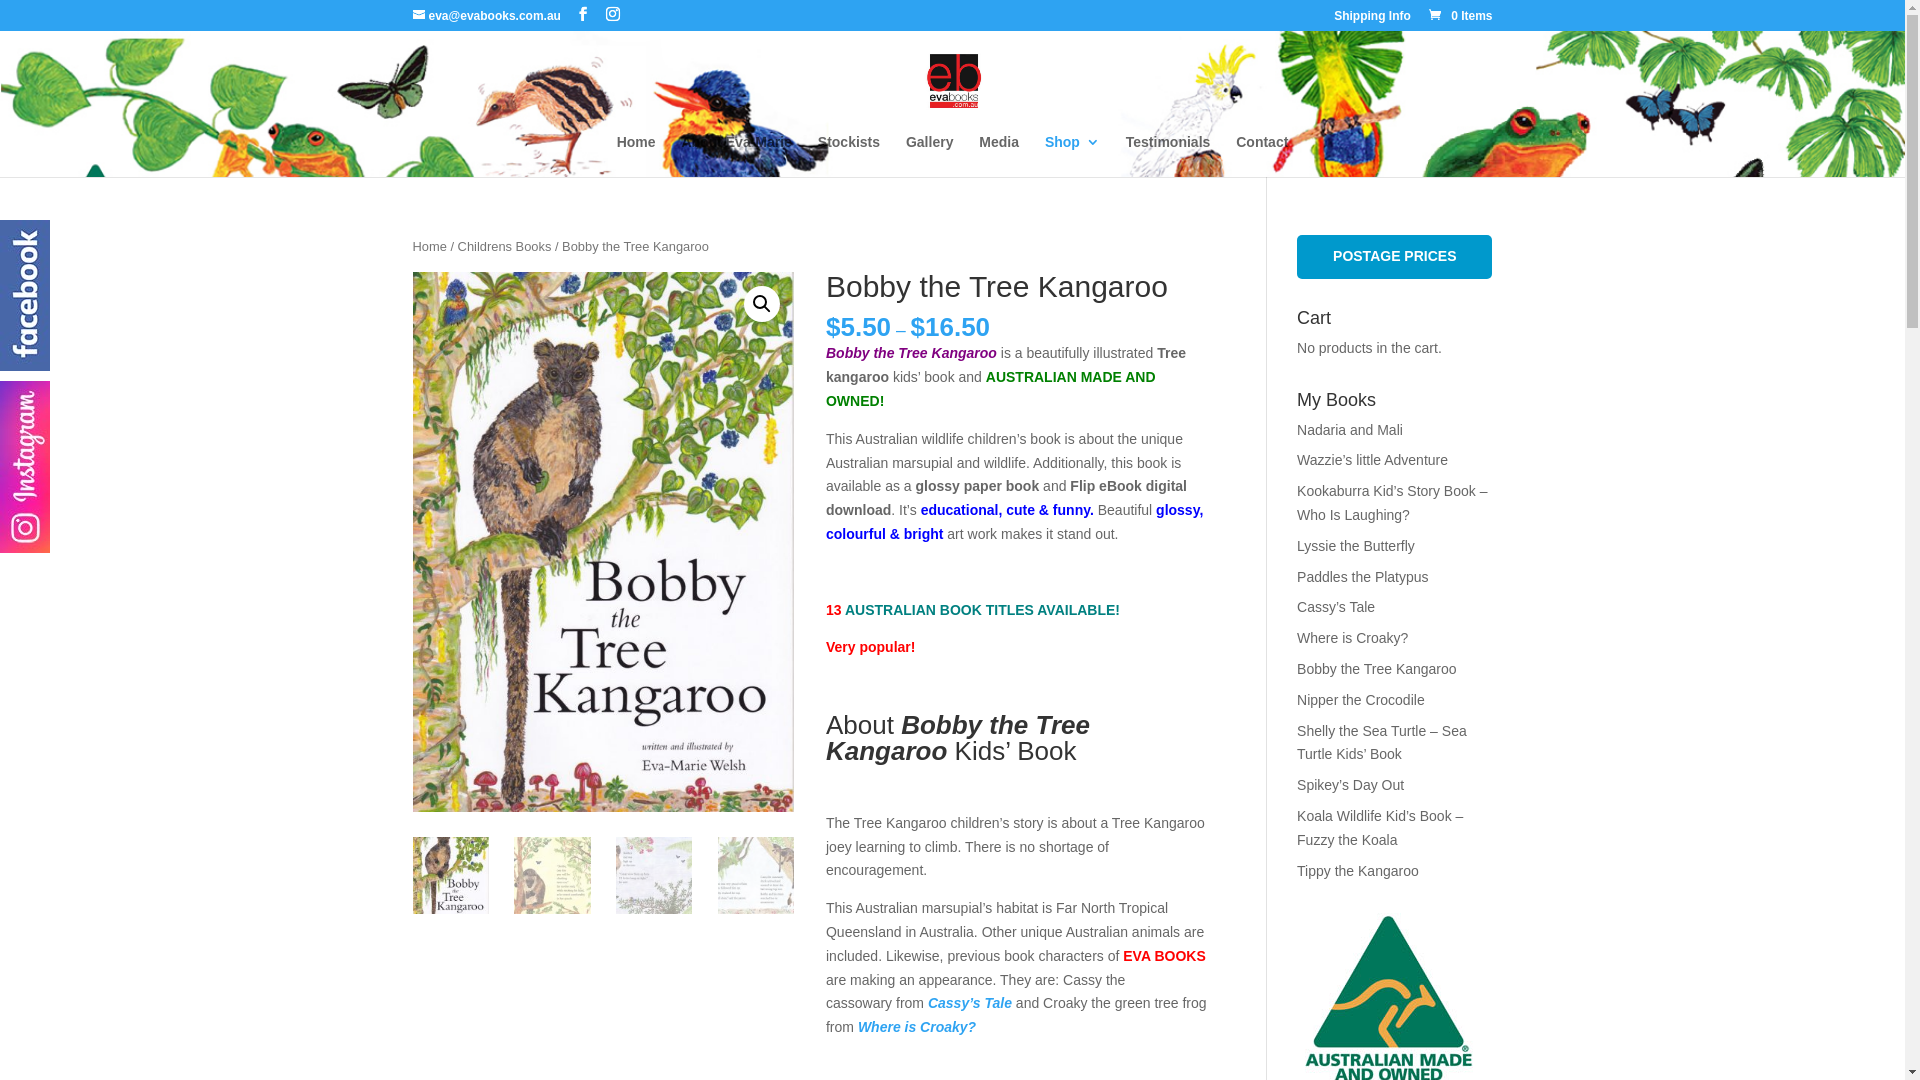 The height and width of the screenshot is (1080, 1920). Describe the element at coordinates (1352, 638) in the screenshot. I see `Where is Croaky?` at that location.